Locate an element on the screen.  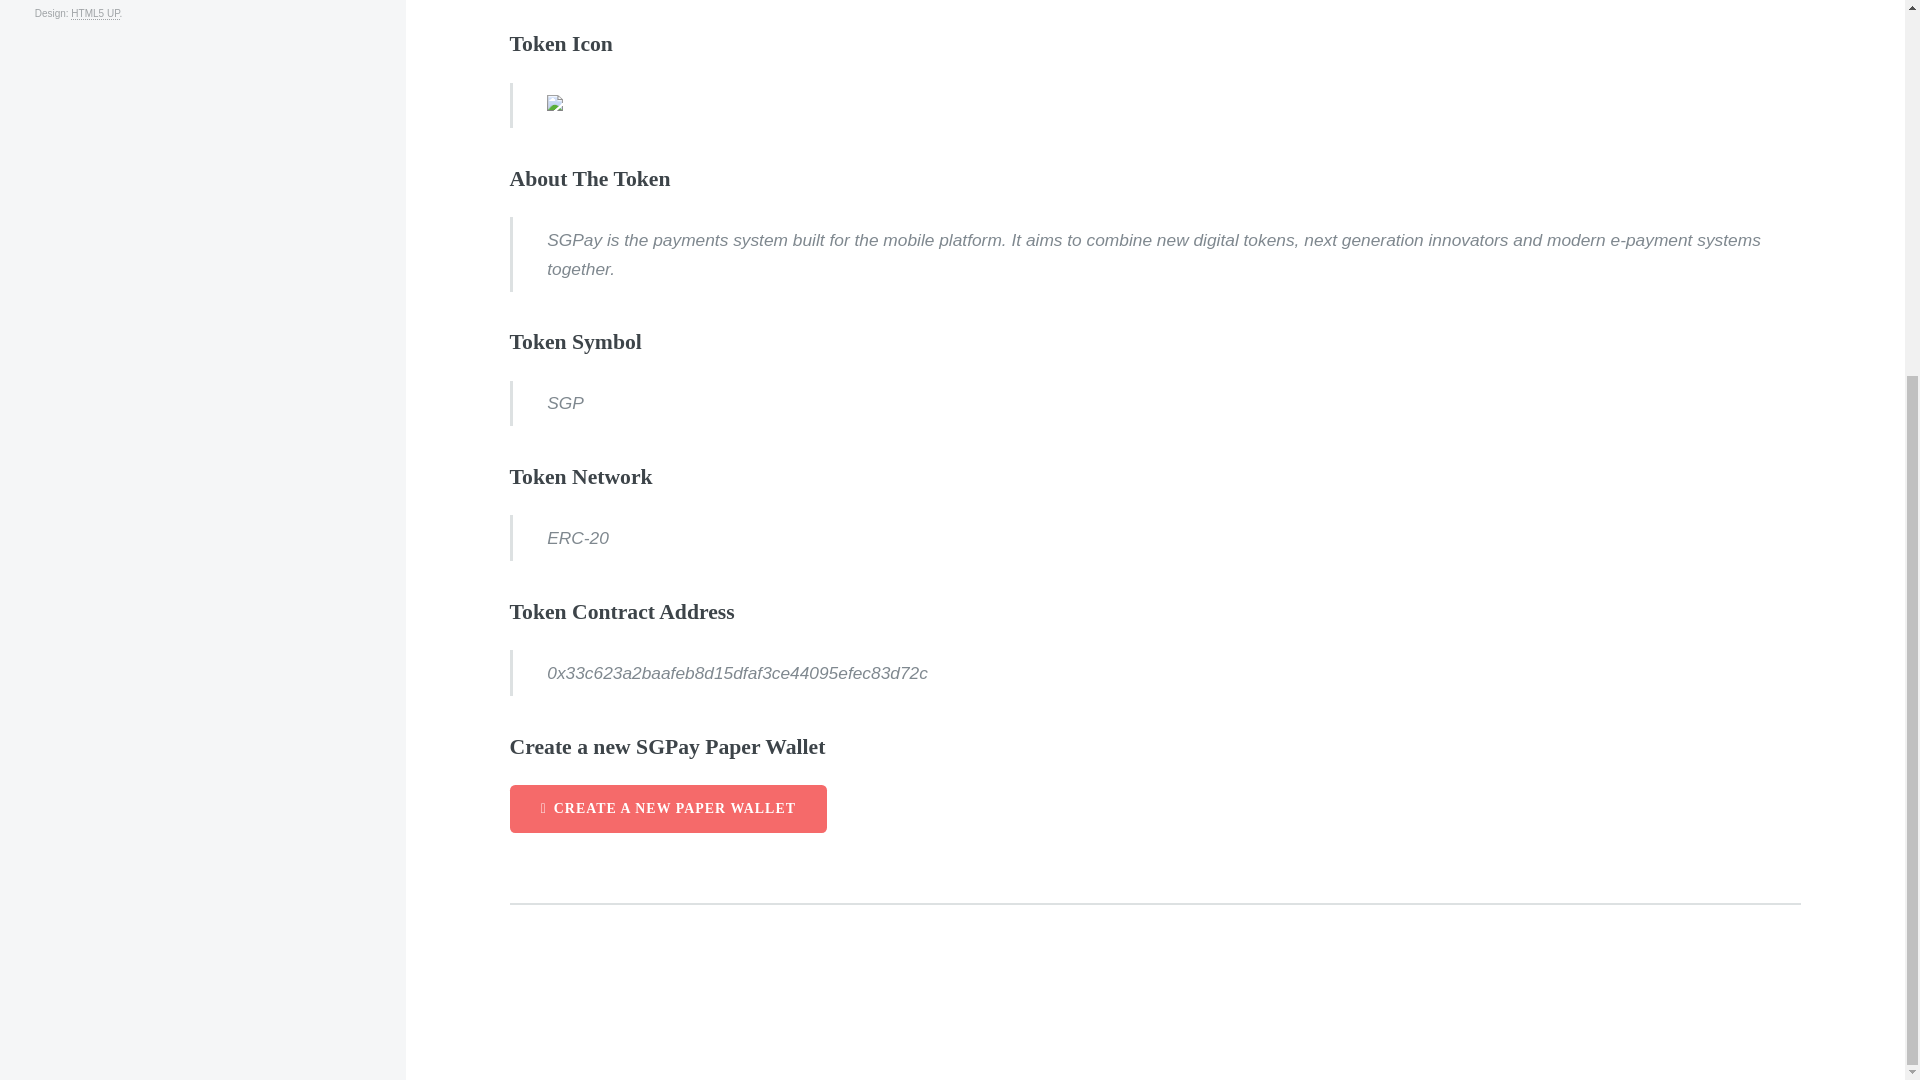
HTML5 UP is located at coordinates (95, 14).